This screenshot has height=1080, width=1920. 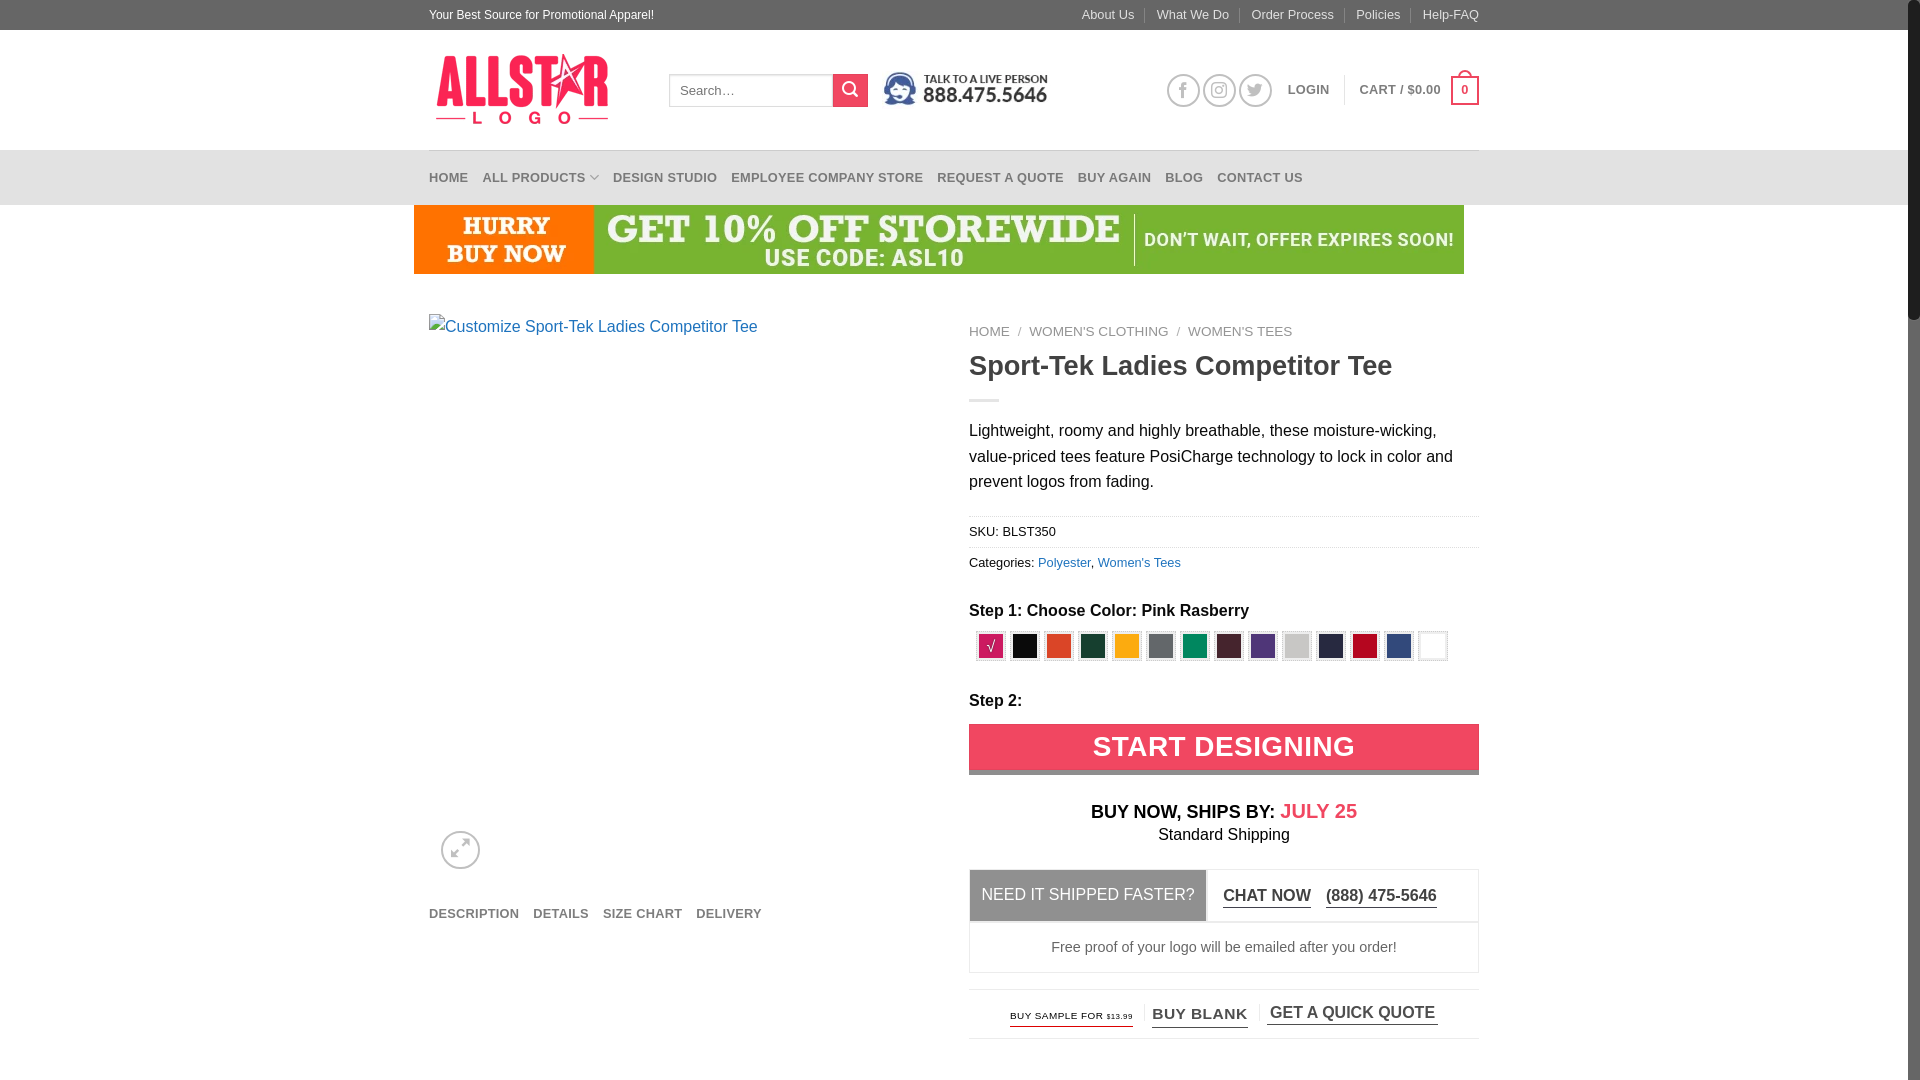 I want to click on Gold, so click(x=1126, y=645).